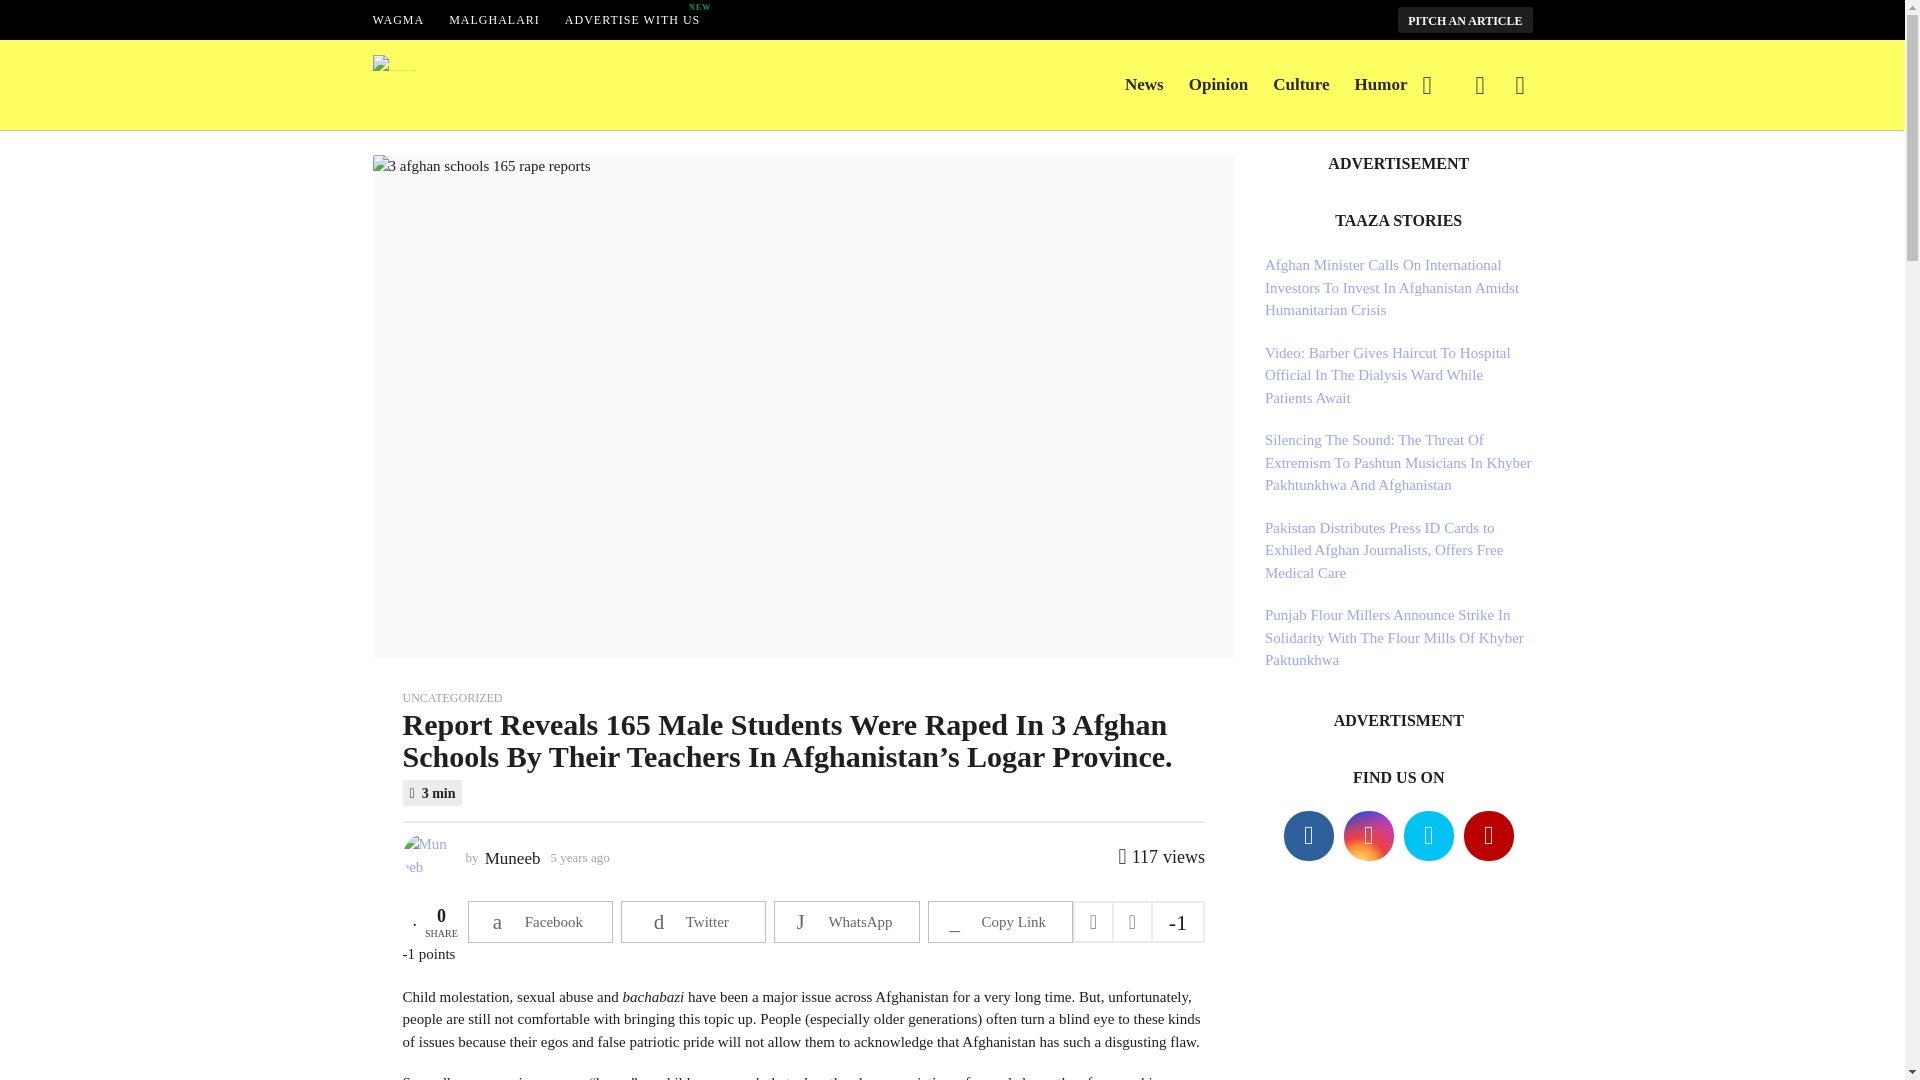 The image size is (1920, 1080). I want to click on Opinion, so click(1300, 84).